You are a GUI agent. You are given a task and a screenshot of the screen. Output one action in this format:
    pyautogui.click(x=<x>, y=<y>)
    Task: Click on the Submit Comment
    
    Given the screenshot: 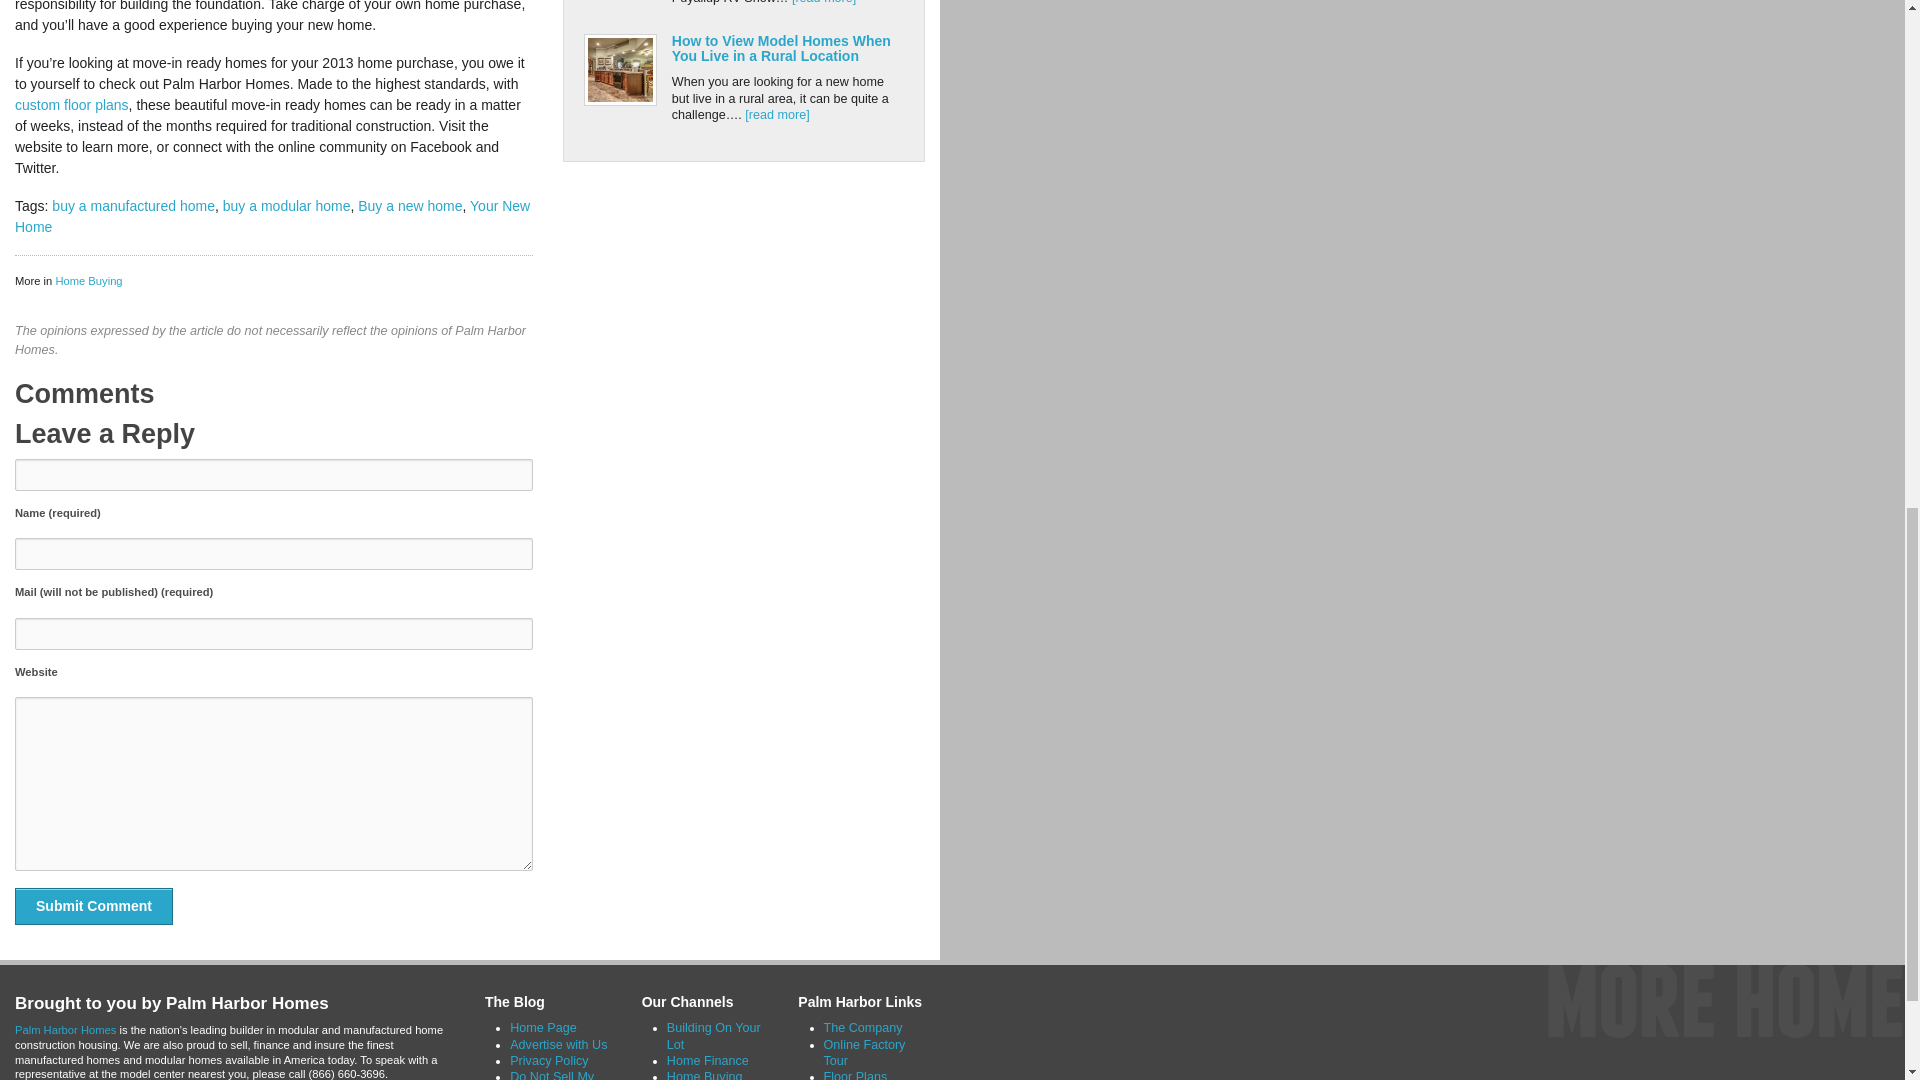 What is the action you would take?
    pyautogui.click(x=94, y=906)
    